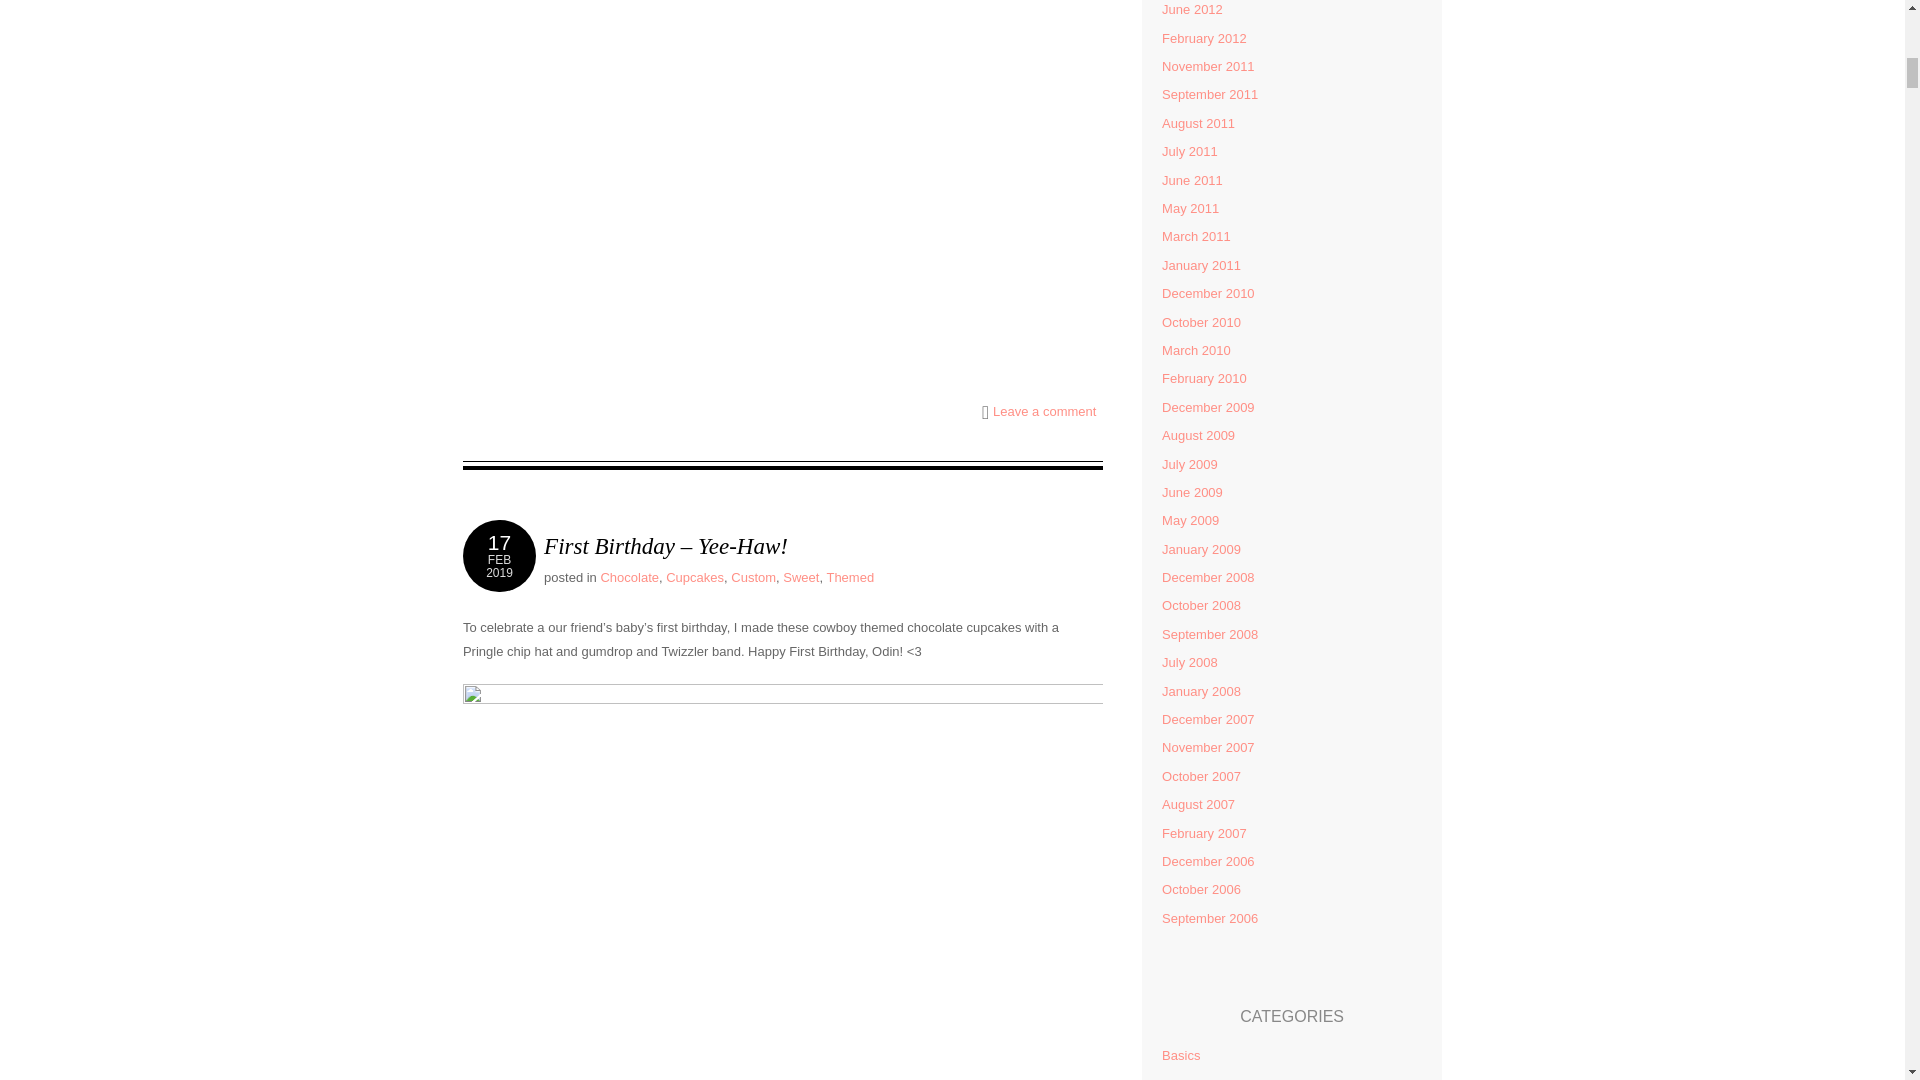 This screenshot has height=1080, width=1920. What do you see at coordinates (849, 578) in the screenshot?
I see `Cupcakes` at bounding box center [849, 578].